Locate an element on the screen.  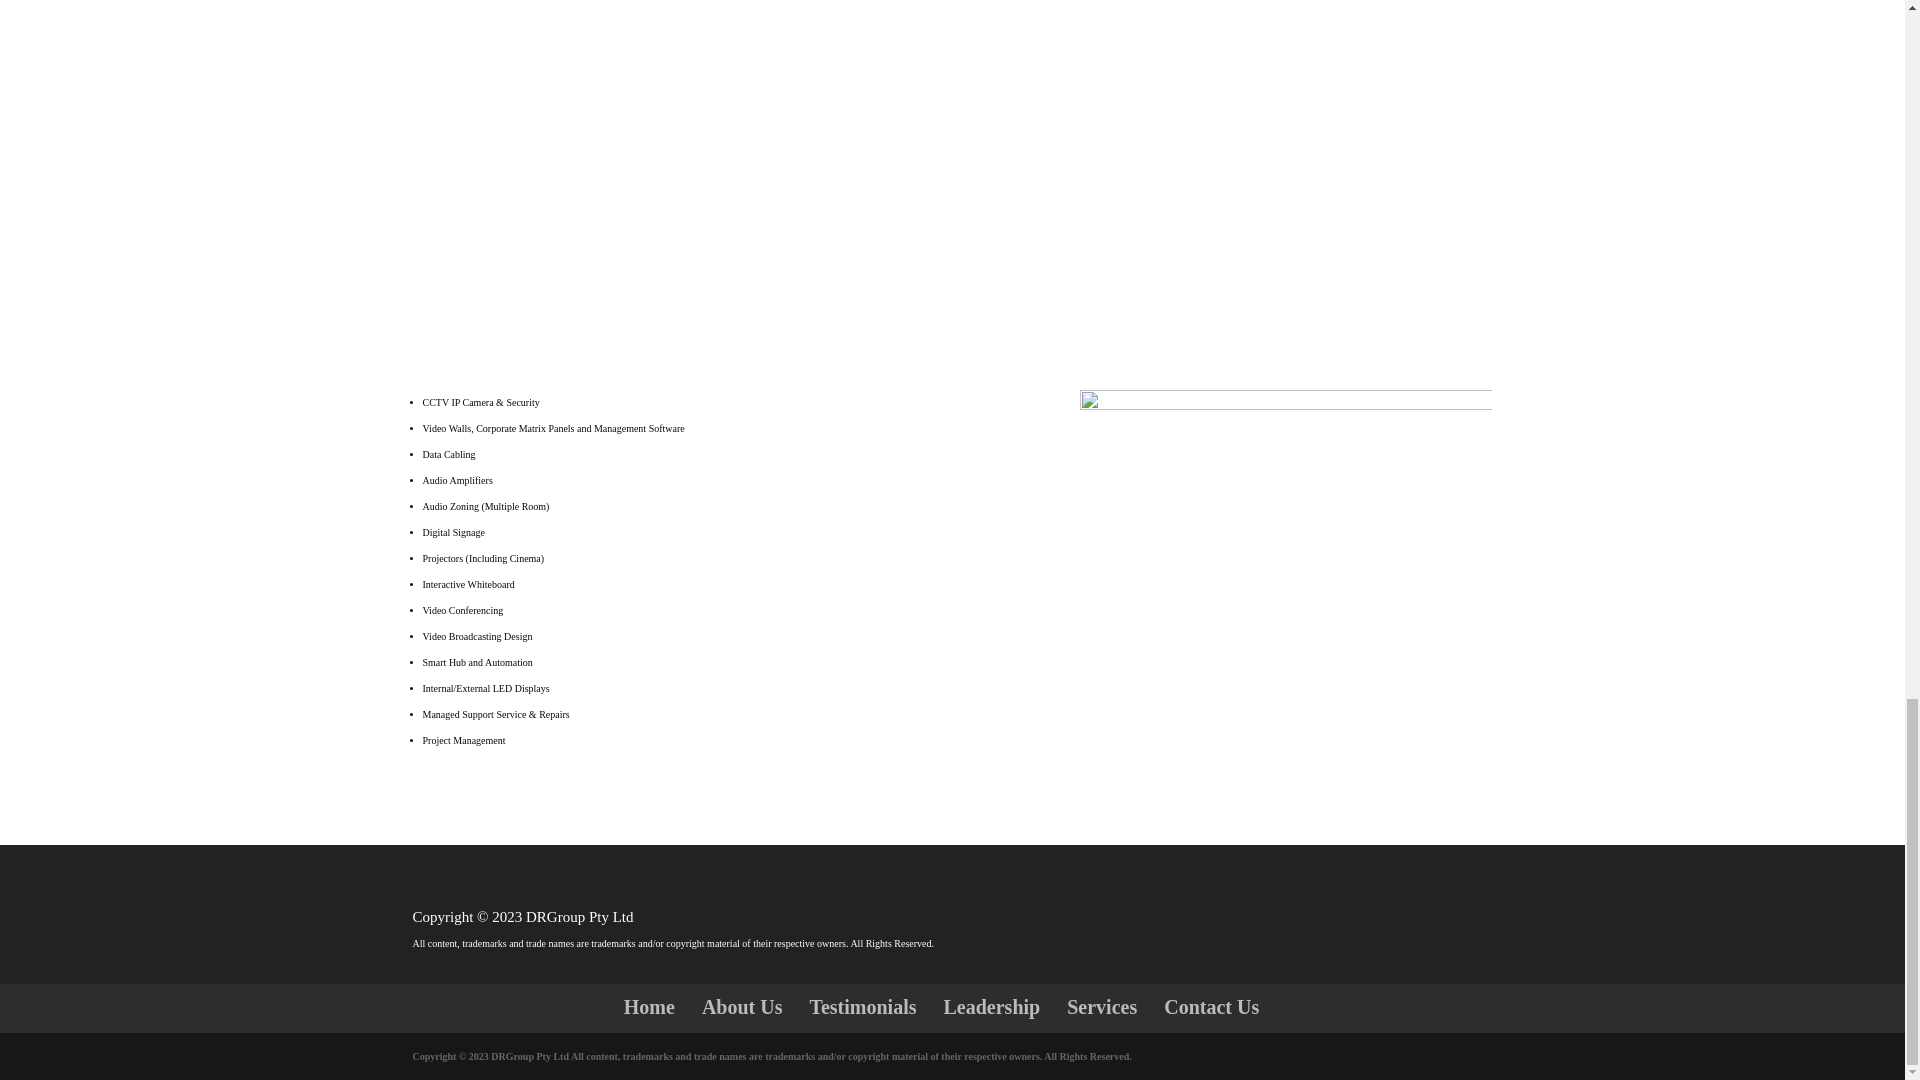
About Us is located at coordinates (742, 1006).